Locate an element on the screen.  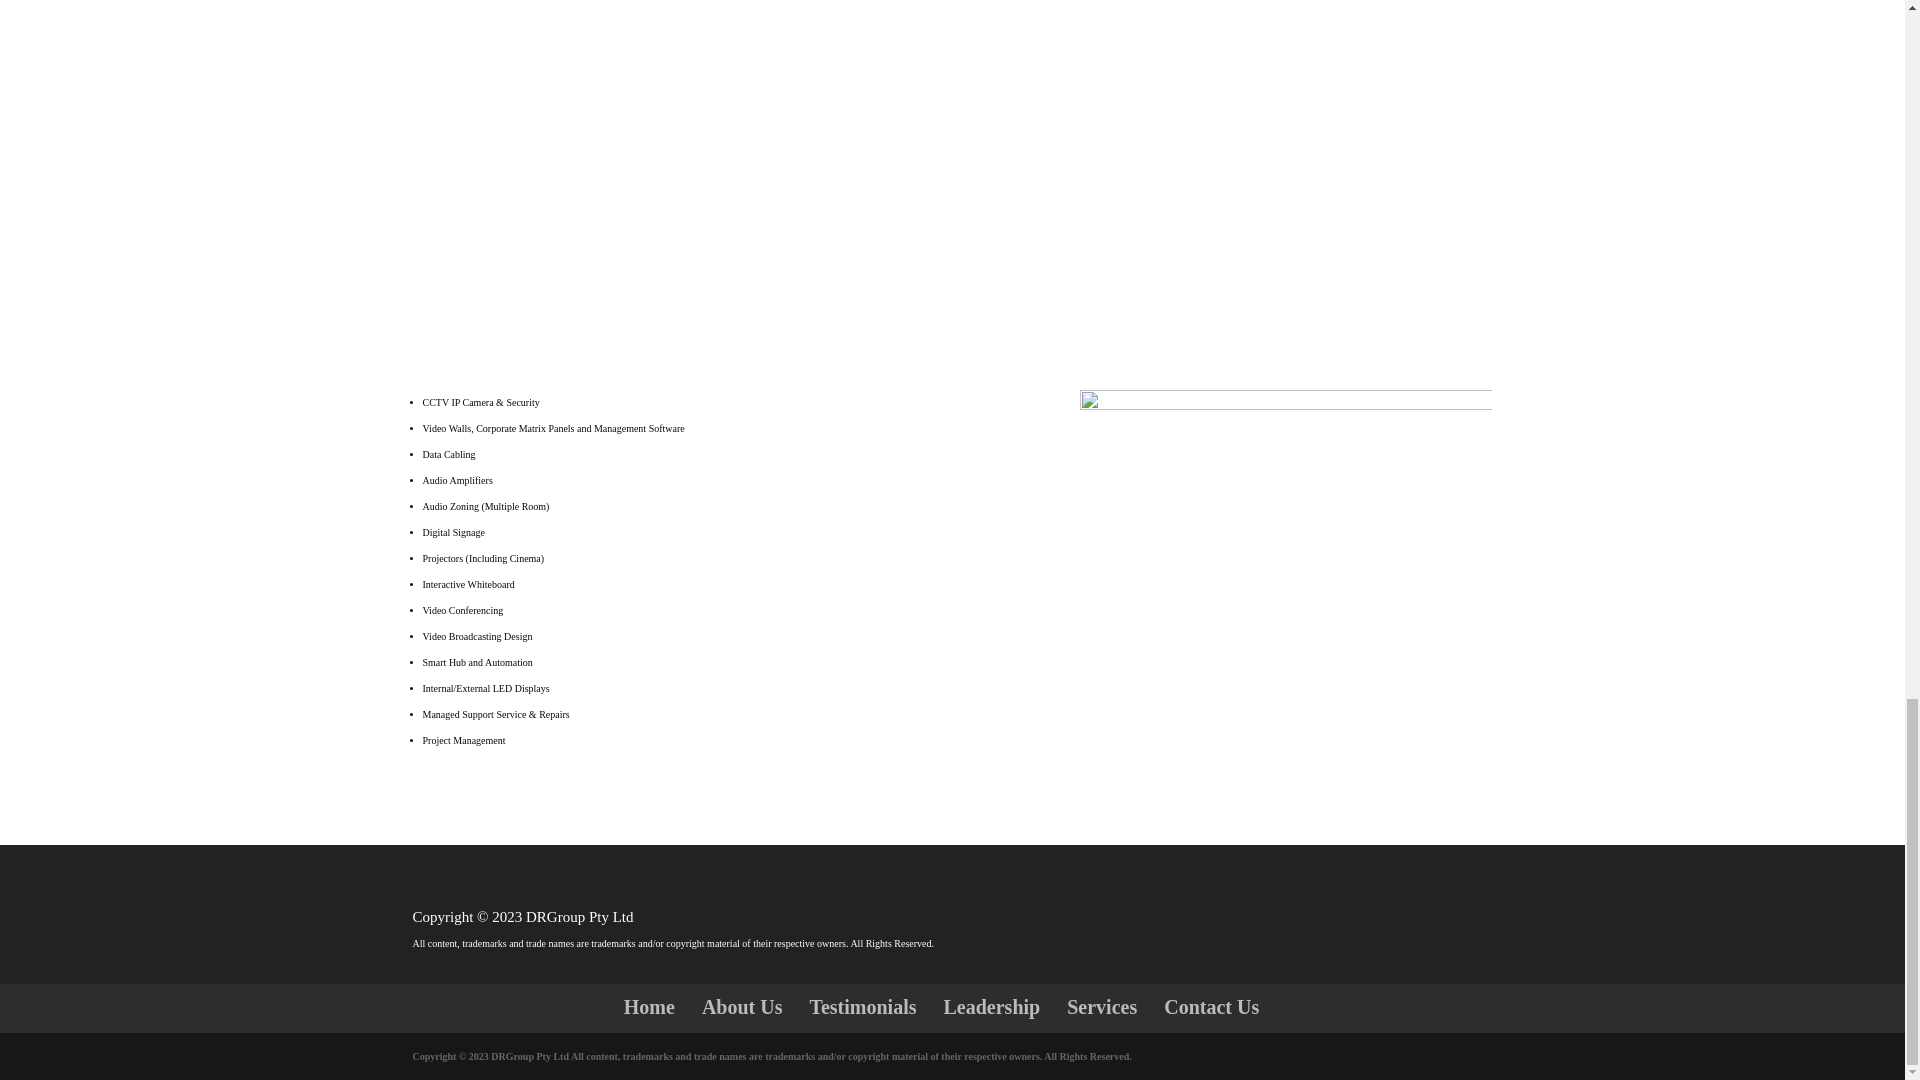
About Us is located at coordinates (742, 1006).